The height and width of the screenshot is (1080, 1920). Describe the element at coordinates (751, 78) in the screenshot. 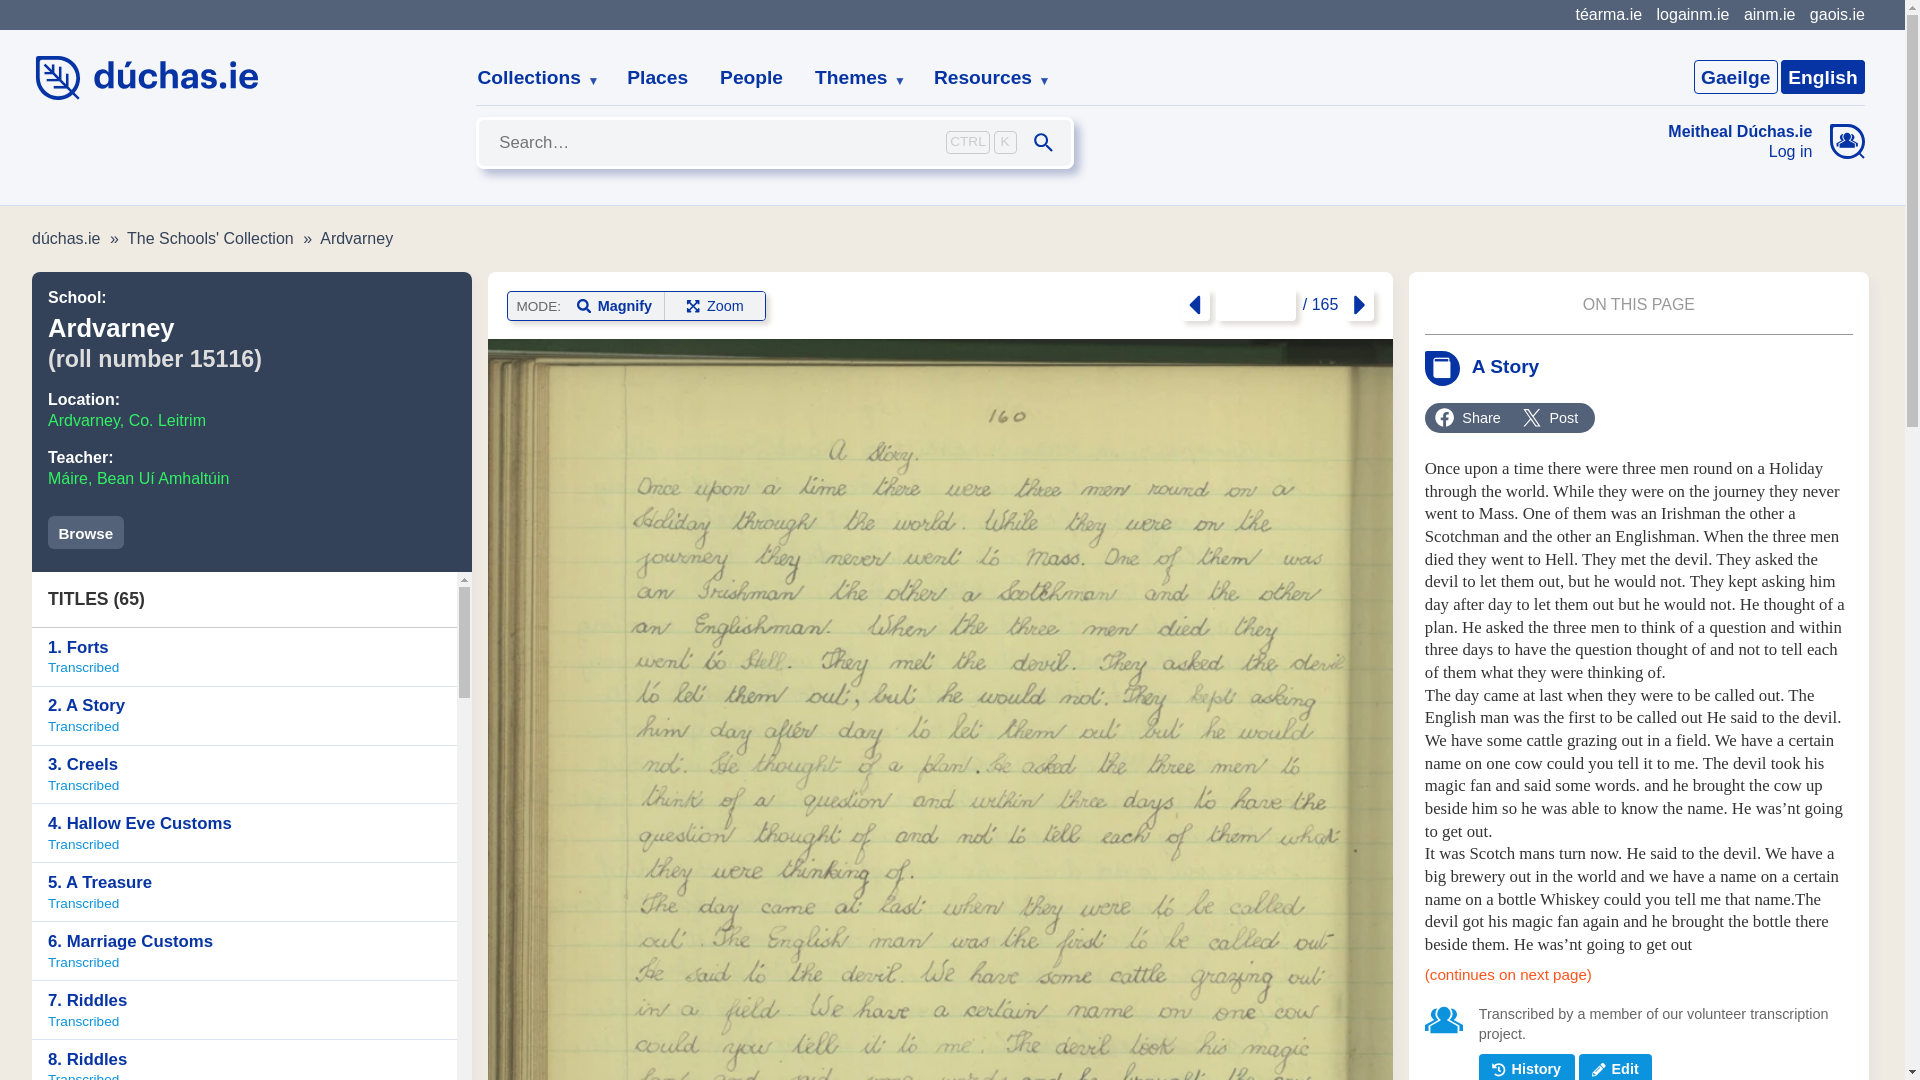

I see `People` at that location.